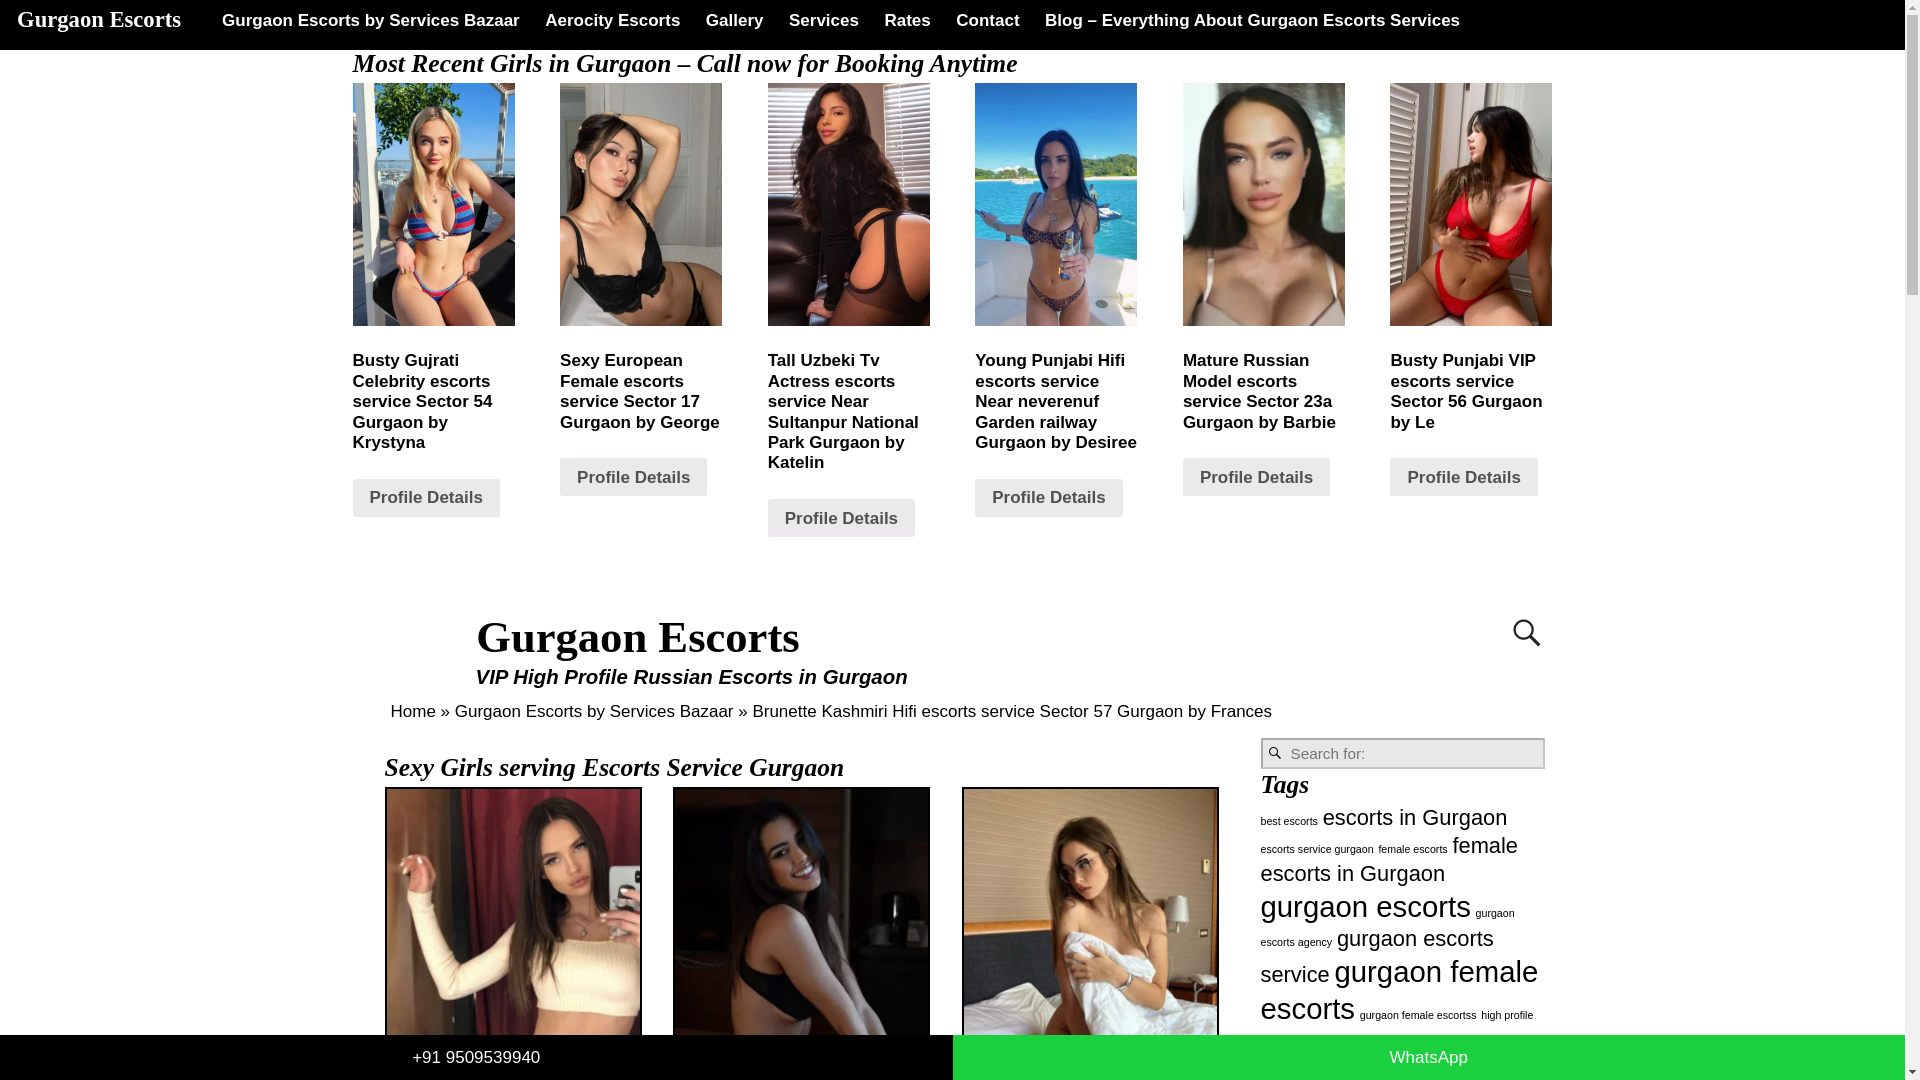 This screenshot has height=1080, width=1920. I want to click on Home, so click(412, 712).